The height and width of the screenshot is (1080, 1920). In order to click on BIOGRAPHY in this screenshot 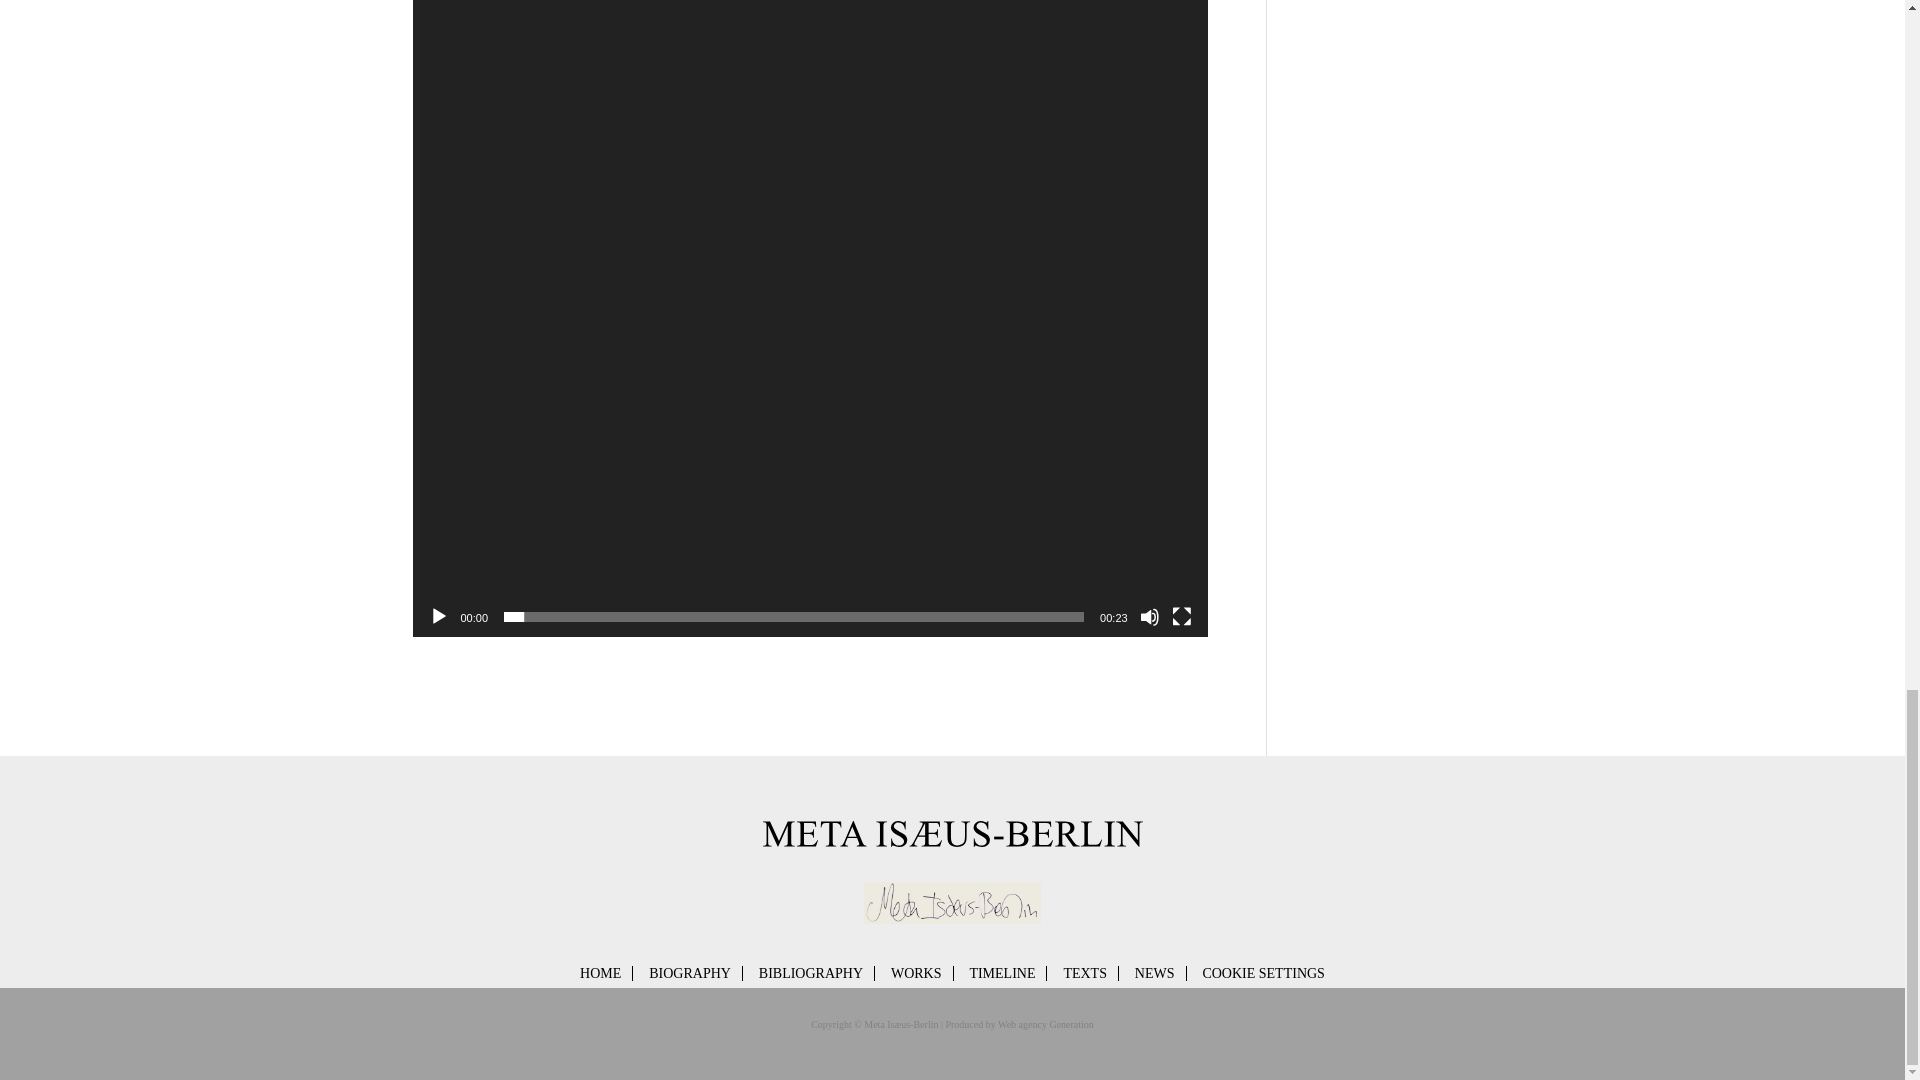, I will do `click(690, 973)`.